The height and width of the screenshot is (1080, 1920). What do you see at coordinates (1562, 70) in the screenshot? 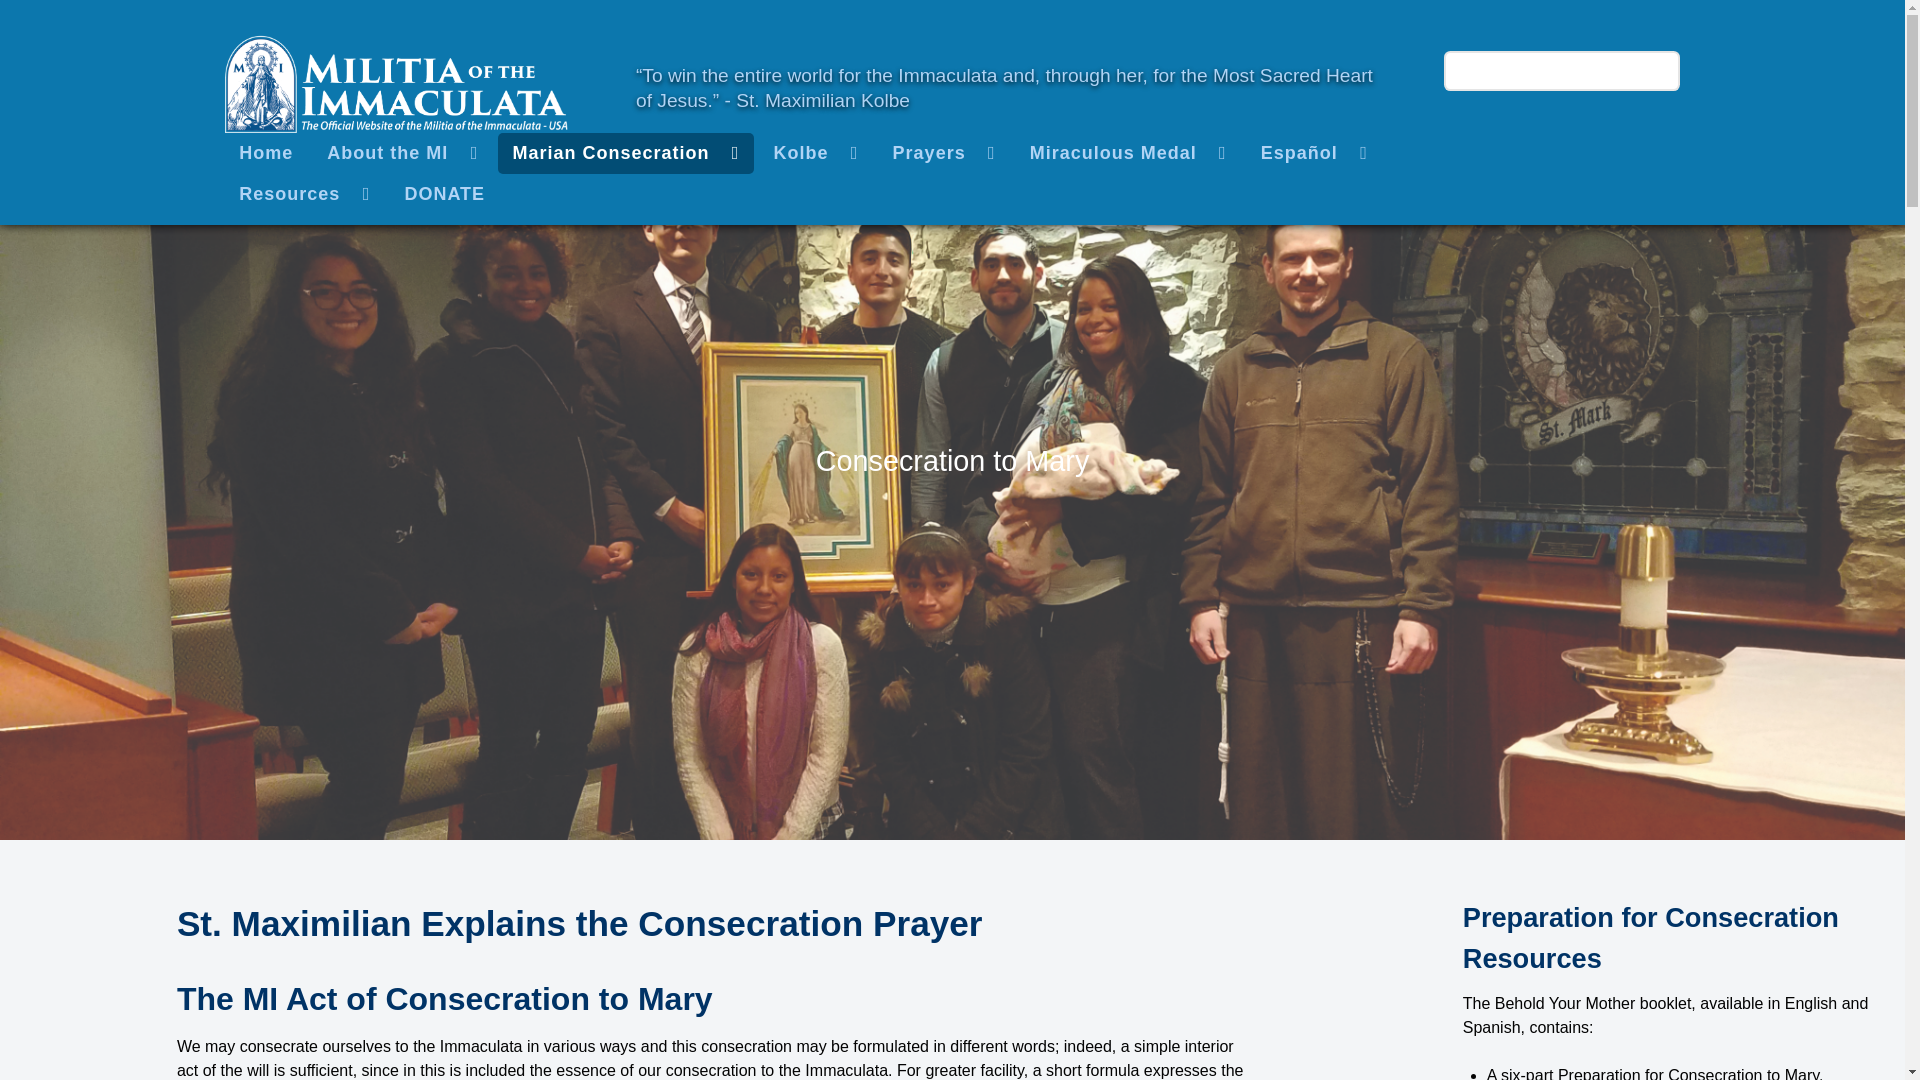
I see `Search for:` at bounding box center [1562, 70].